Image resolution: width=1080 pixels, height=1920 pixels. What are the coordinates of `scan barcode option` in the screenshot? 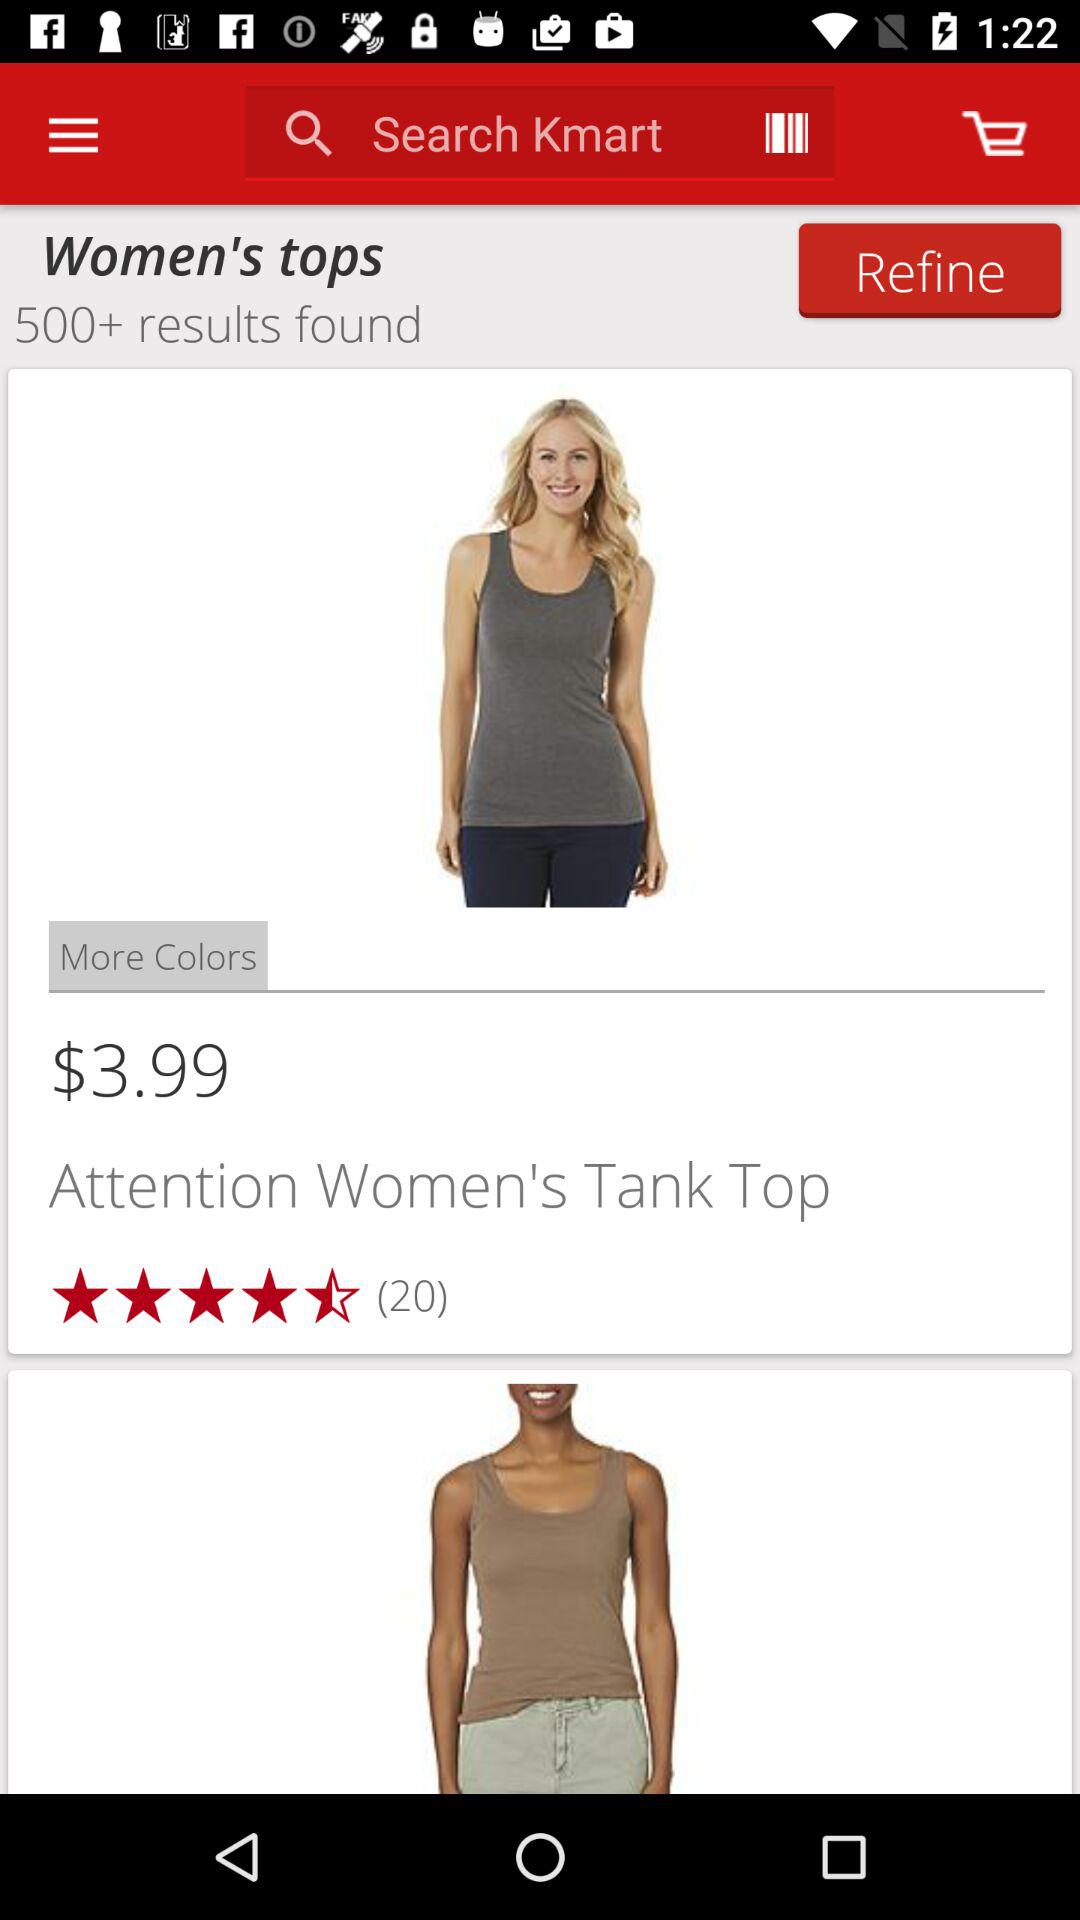 It's located at (786, 133).